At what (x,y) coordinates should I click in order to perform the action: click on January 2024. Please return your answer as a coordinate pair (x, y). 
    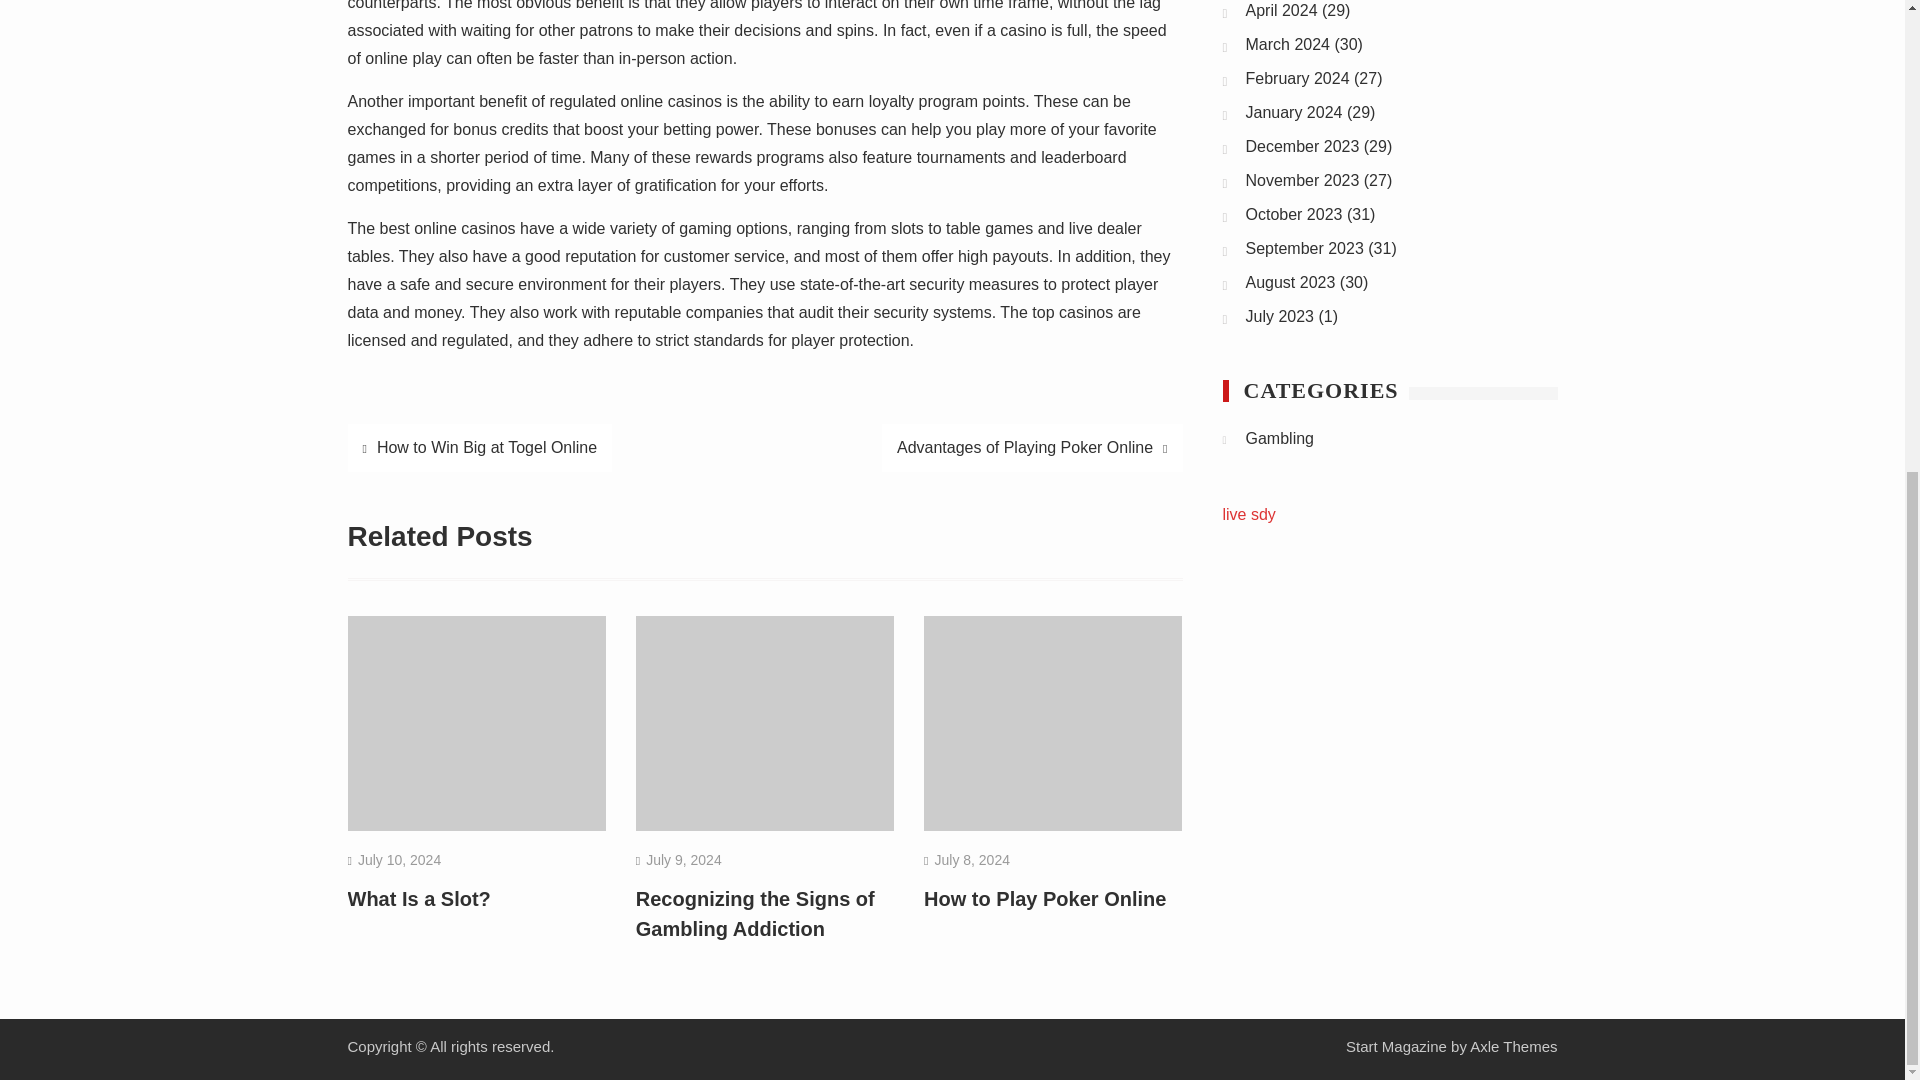
    Looking at the image, I should click on (1294, 112).